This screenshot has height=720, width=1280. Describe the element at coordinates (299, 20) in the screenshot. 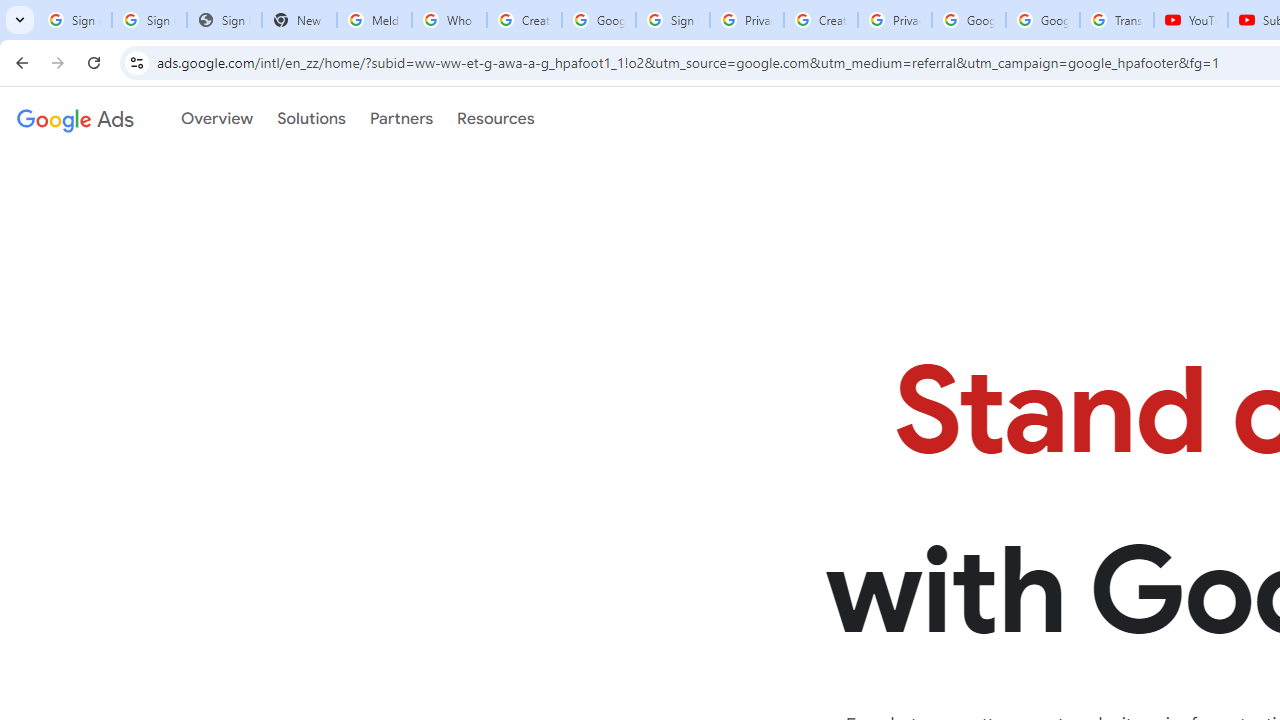

I see `New Tab` at that location.